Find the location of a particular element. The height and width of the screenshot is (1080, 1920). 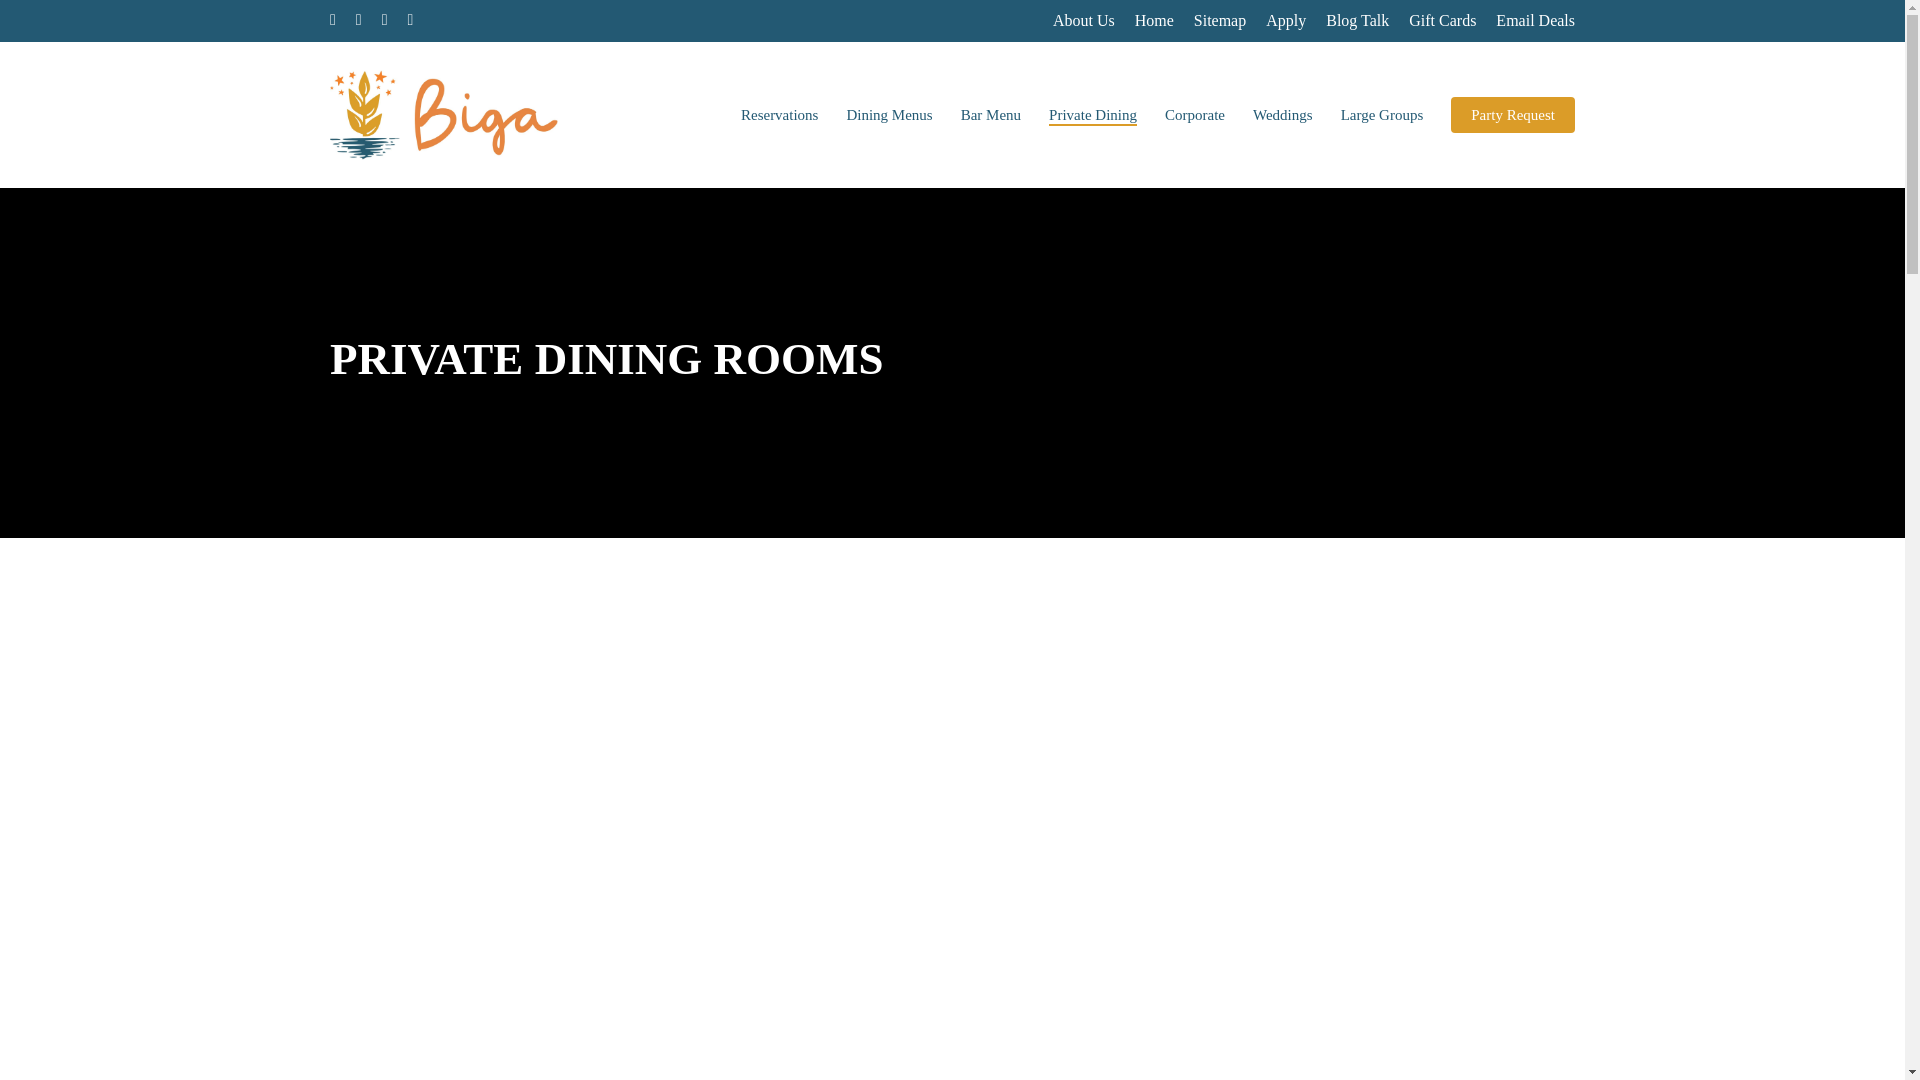

Reservations is located at coordinates (779, 114).